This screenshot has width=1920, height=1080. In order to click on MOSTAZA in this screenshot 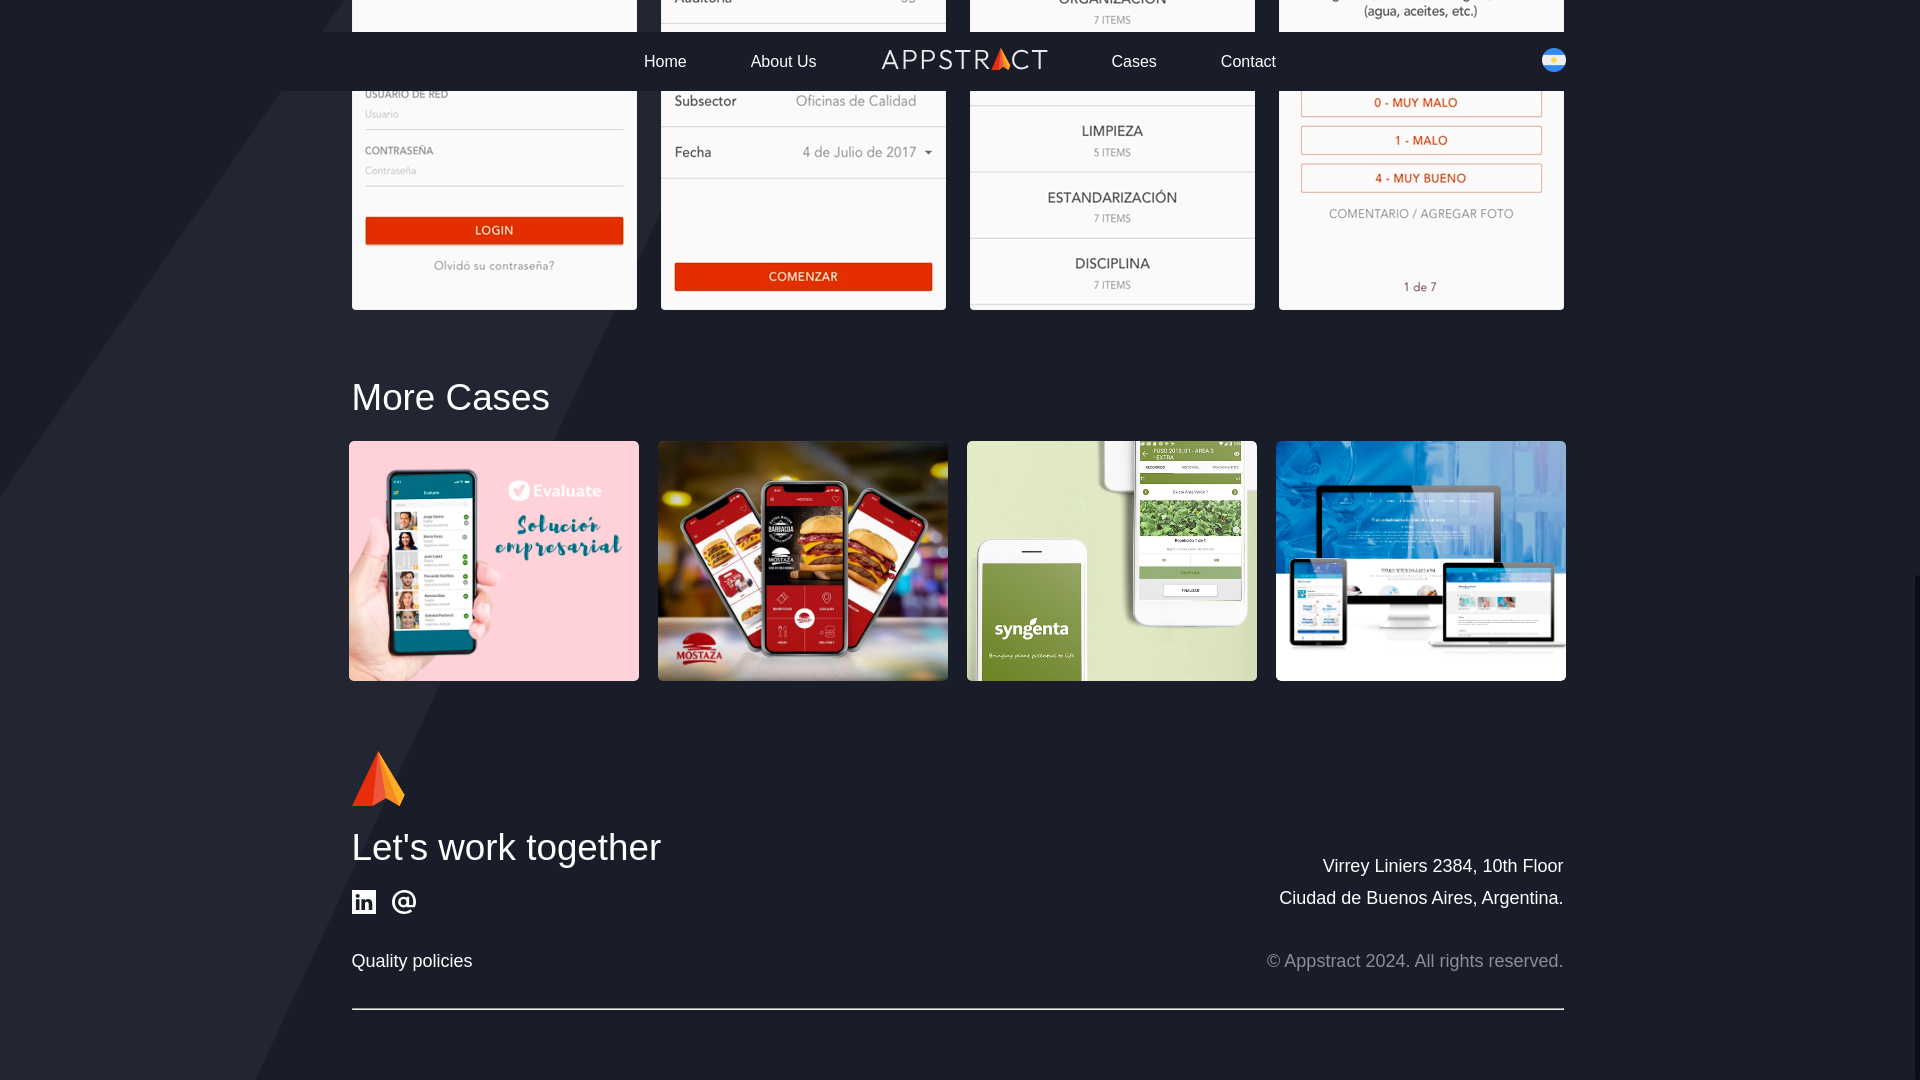, I will do `click(803, 560)`.